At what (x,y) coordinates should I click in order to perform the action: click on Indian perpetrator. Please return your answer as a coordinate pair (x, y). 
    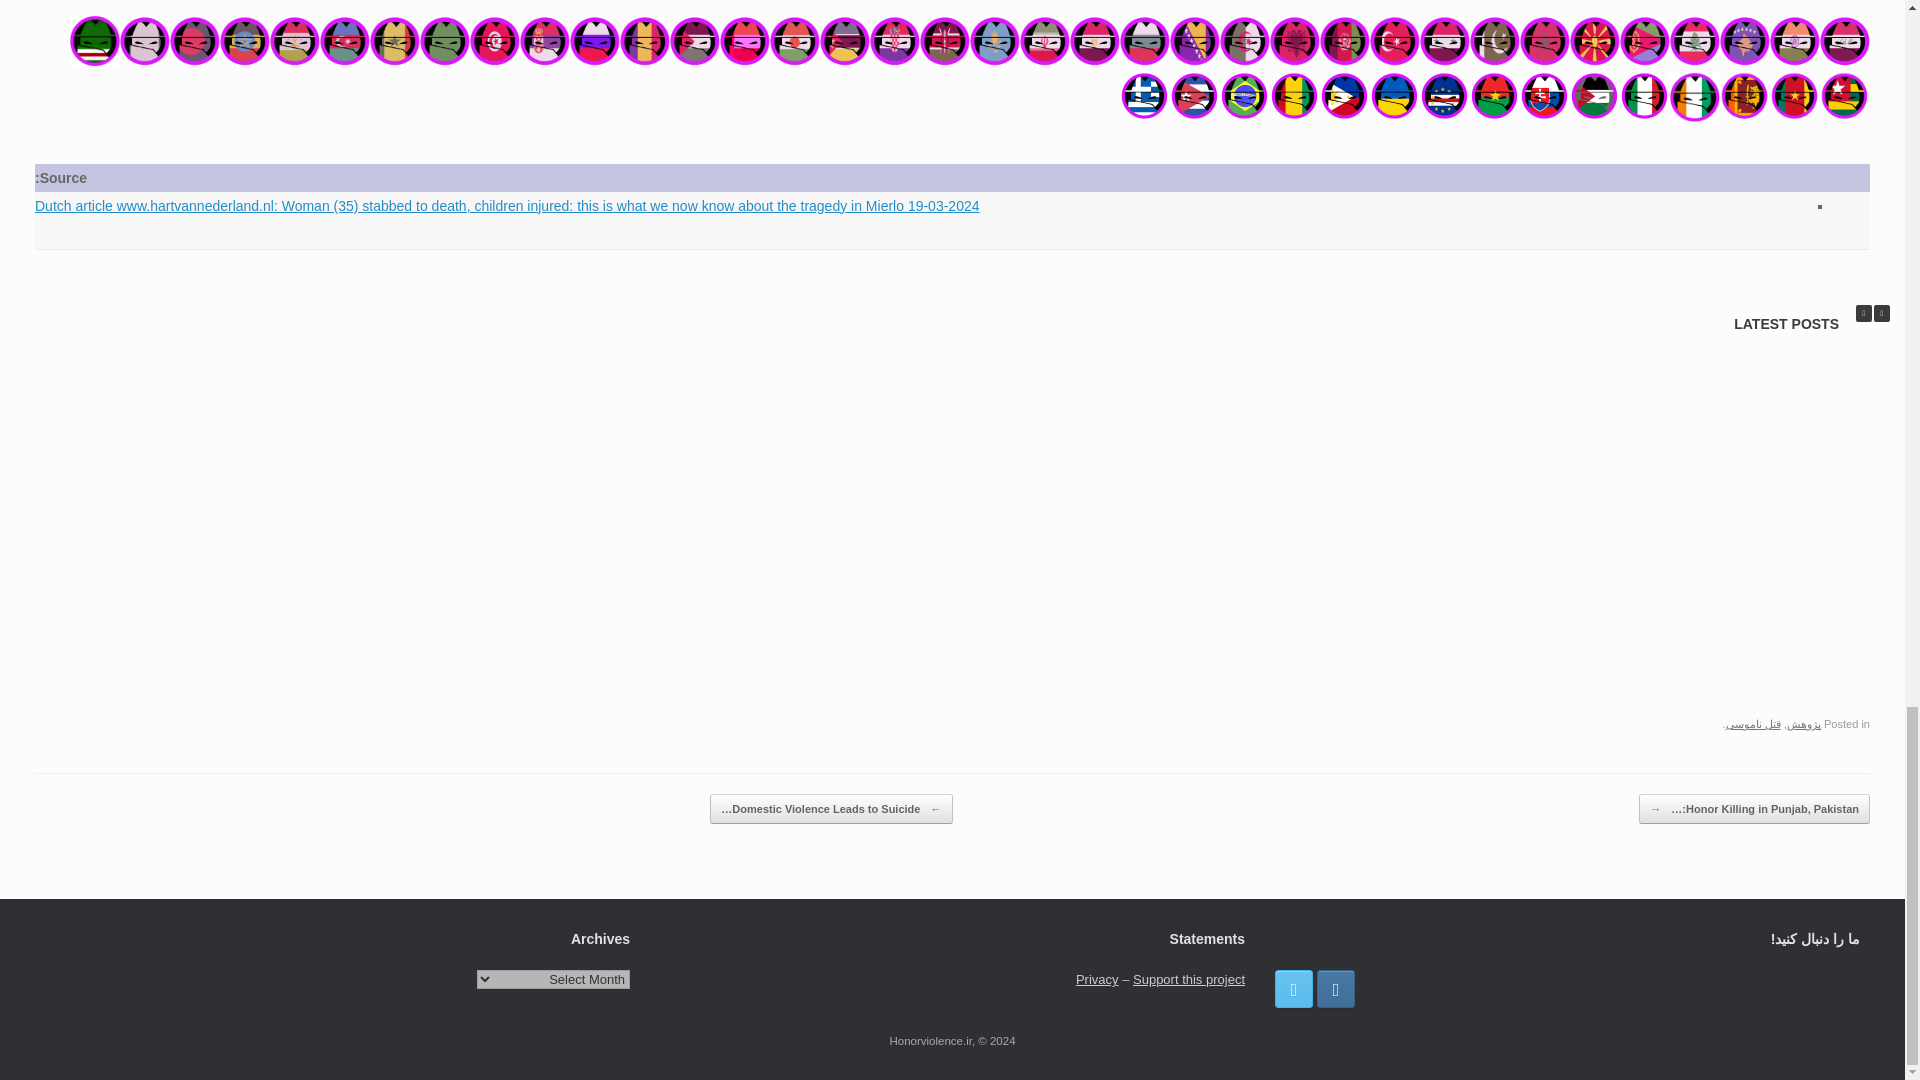
    Looking at the image, I should click on (1795, 40).